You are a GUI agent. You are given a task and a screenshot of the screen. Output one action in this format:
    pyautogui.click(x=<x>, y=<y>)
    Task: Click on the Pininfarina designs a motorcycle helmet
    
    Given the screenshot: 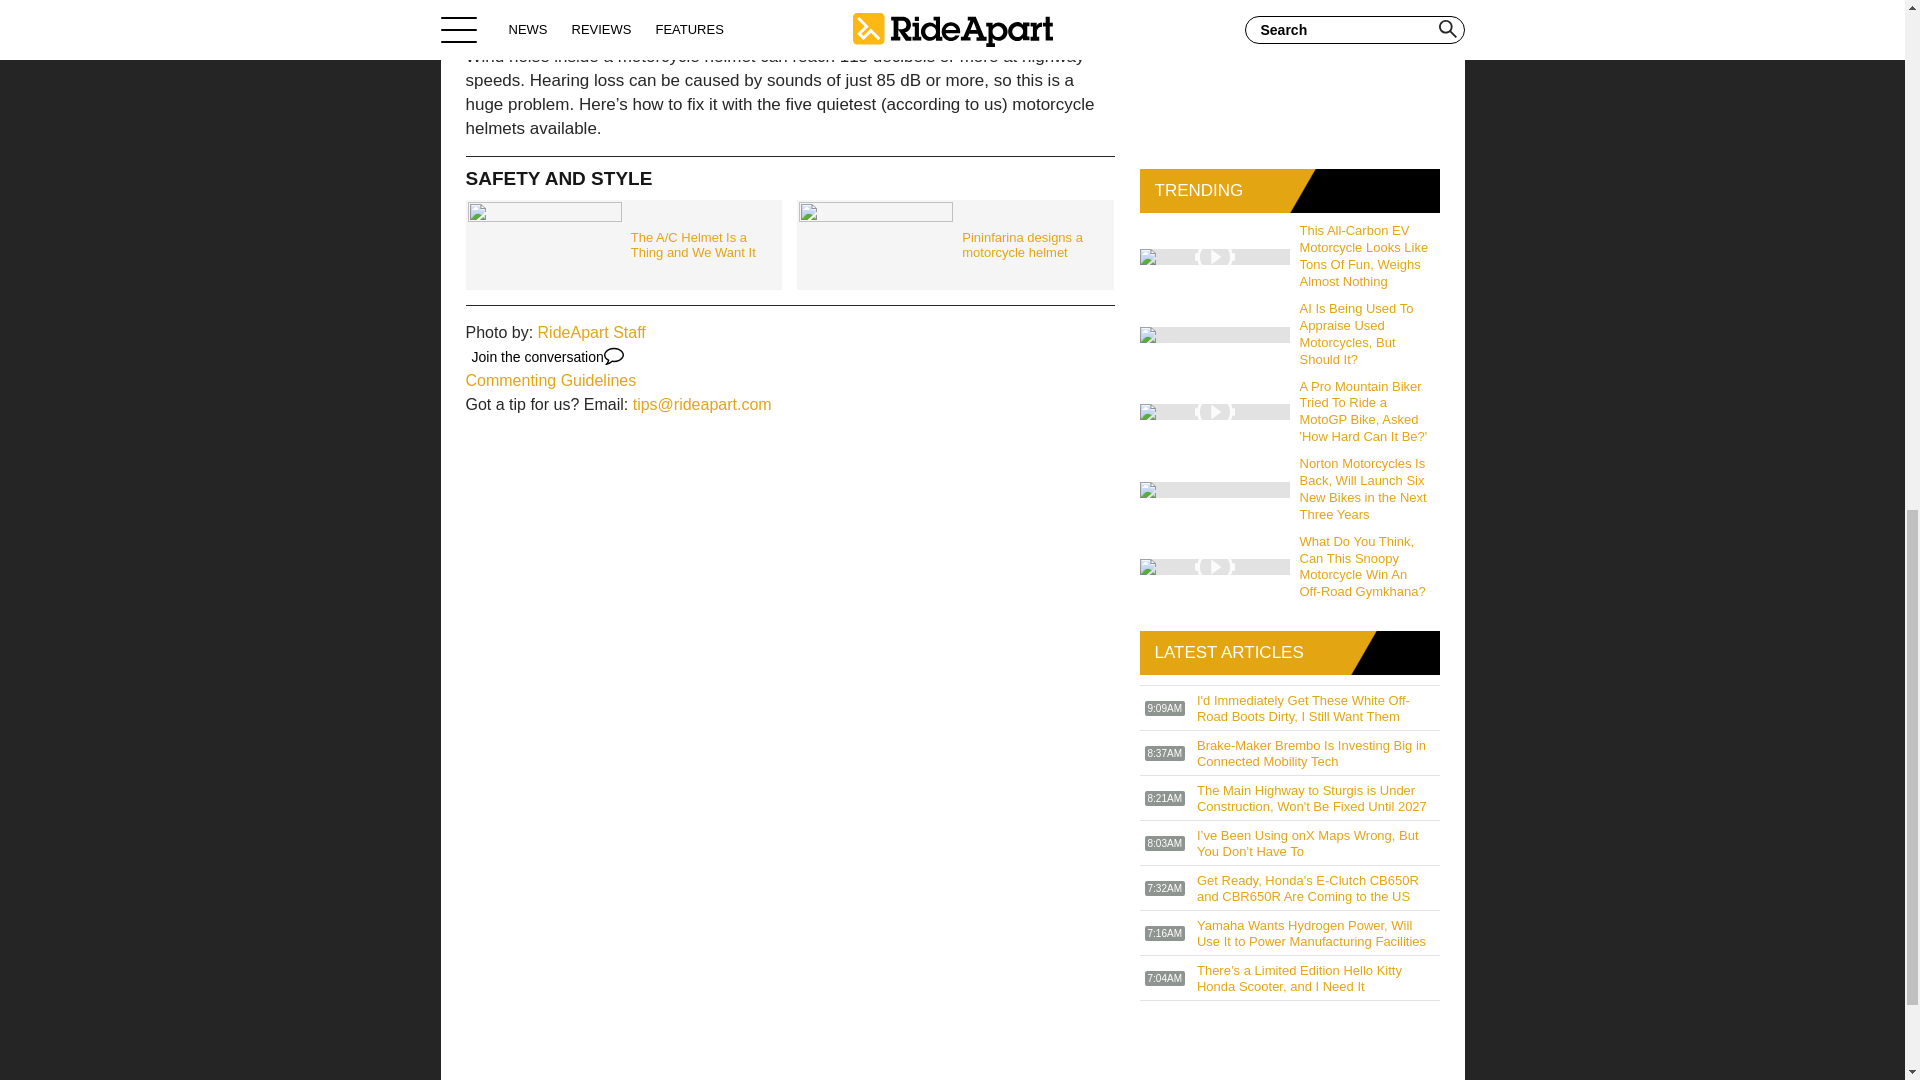 What is the action you would take?
    pyautogui.click(x=954, y=244)
    